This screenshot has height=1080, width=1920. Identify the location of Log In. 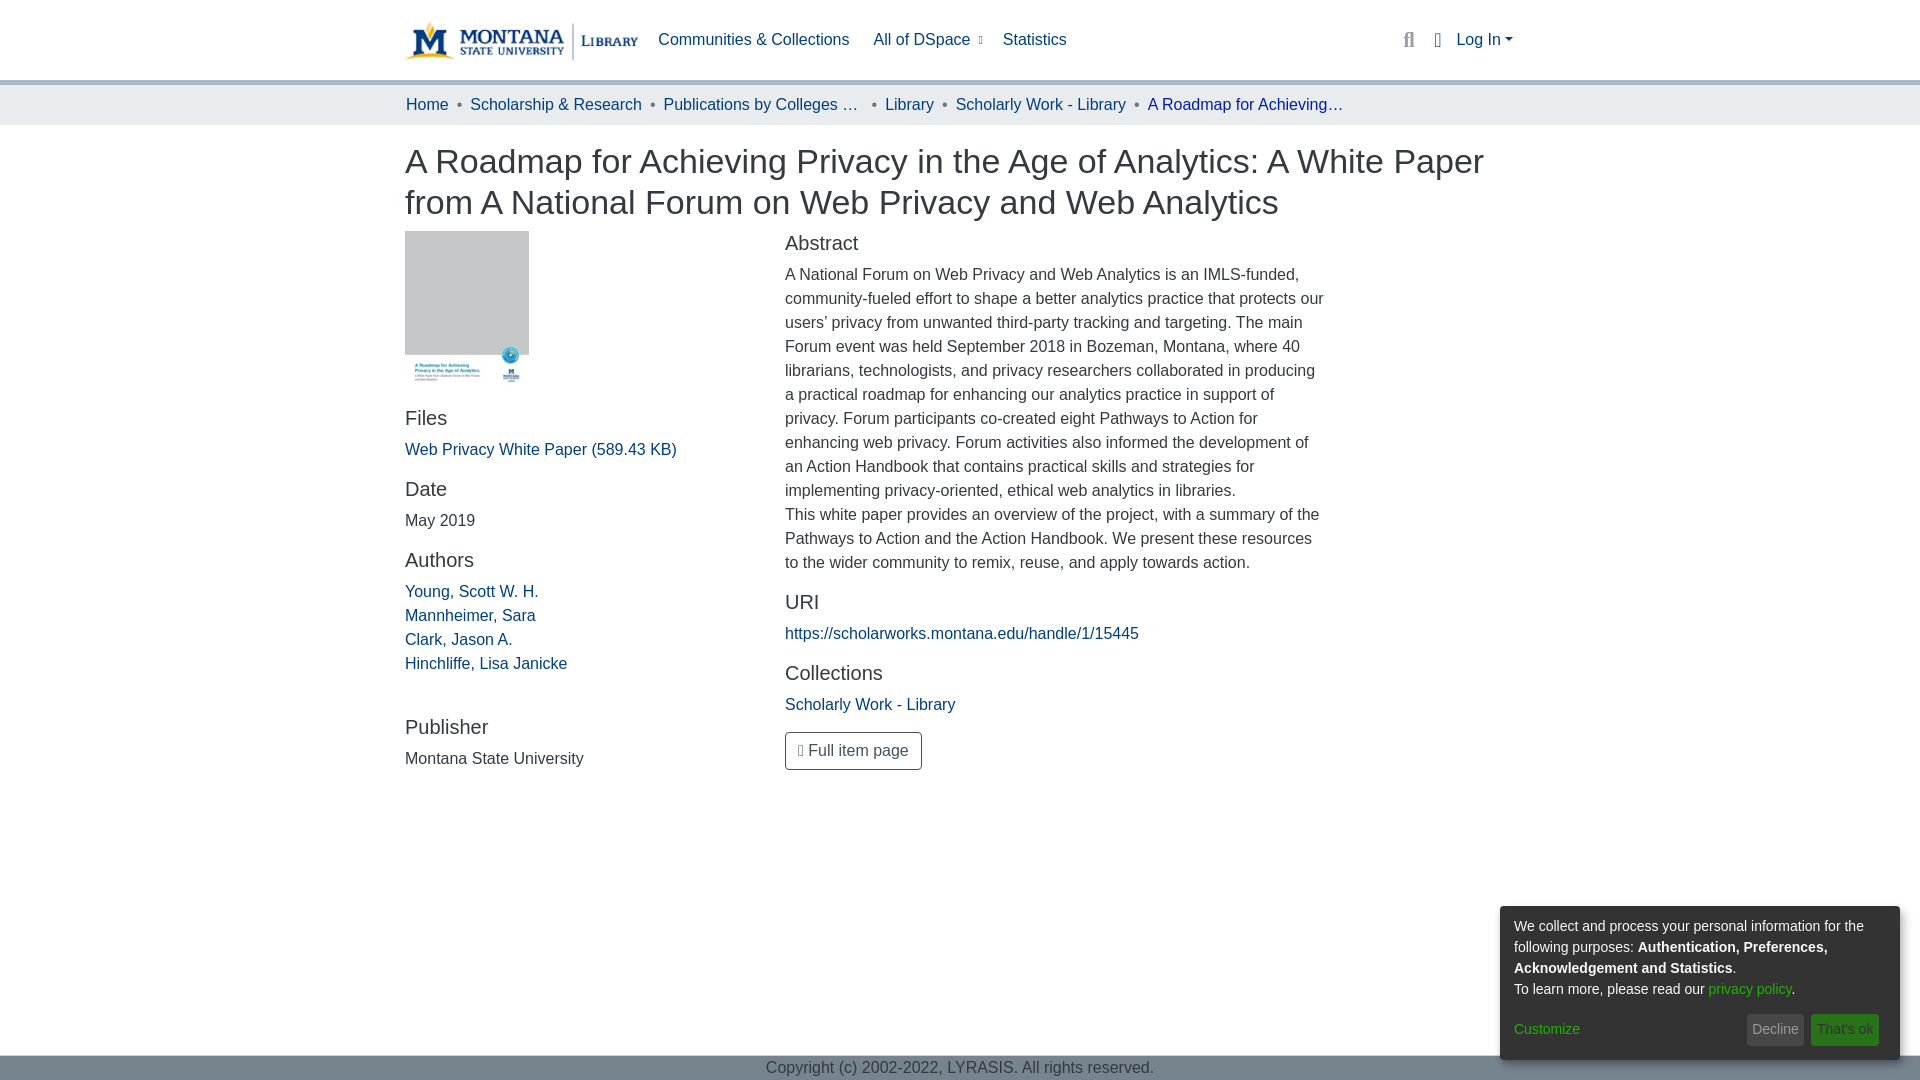
(1484, 39).